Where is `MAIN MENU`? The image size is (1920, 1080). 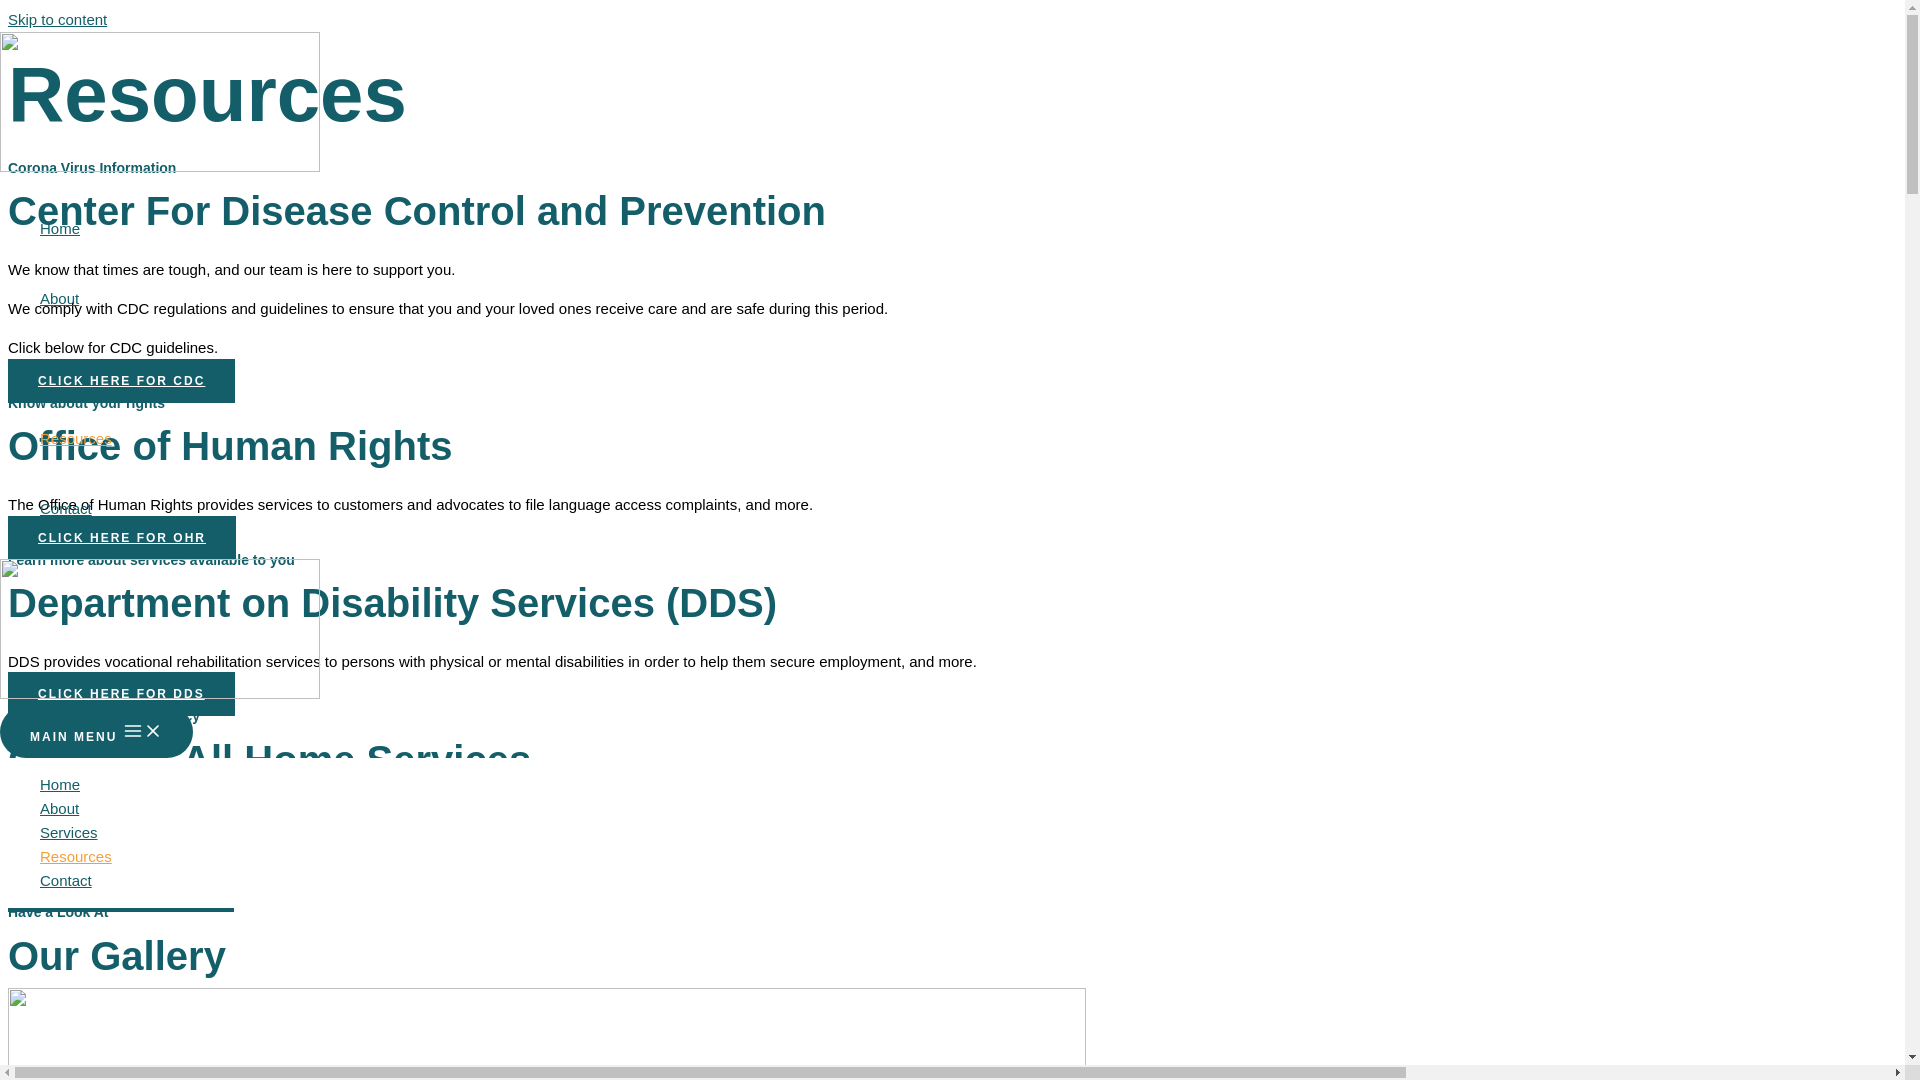 MAIN MENU is located at coordinates (96, 732).